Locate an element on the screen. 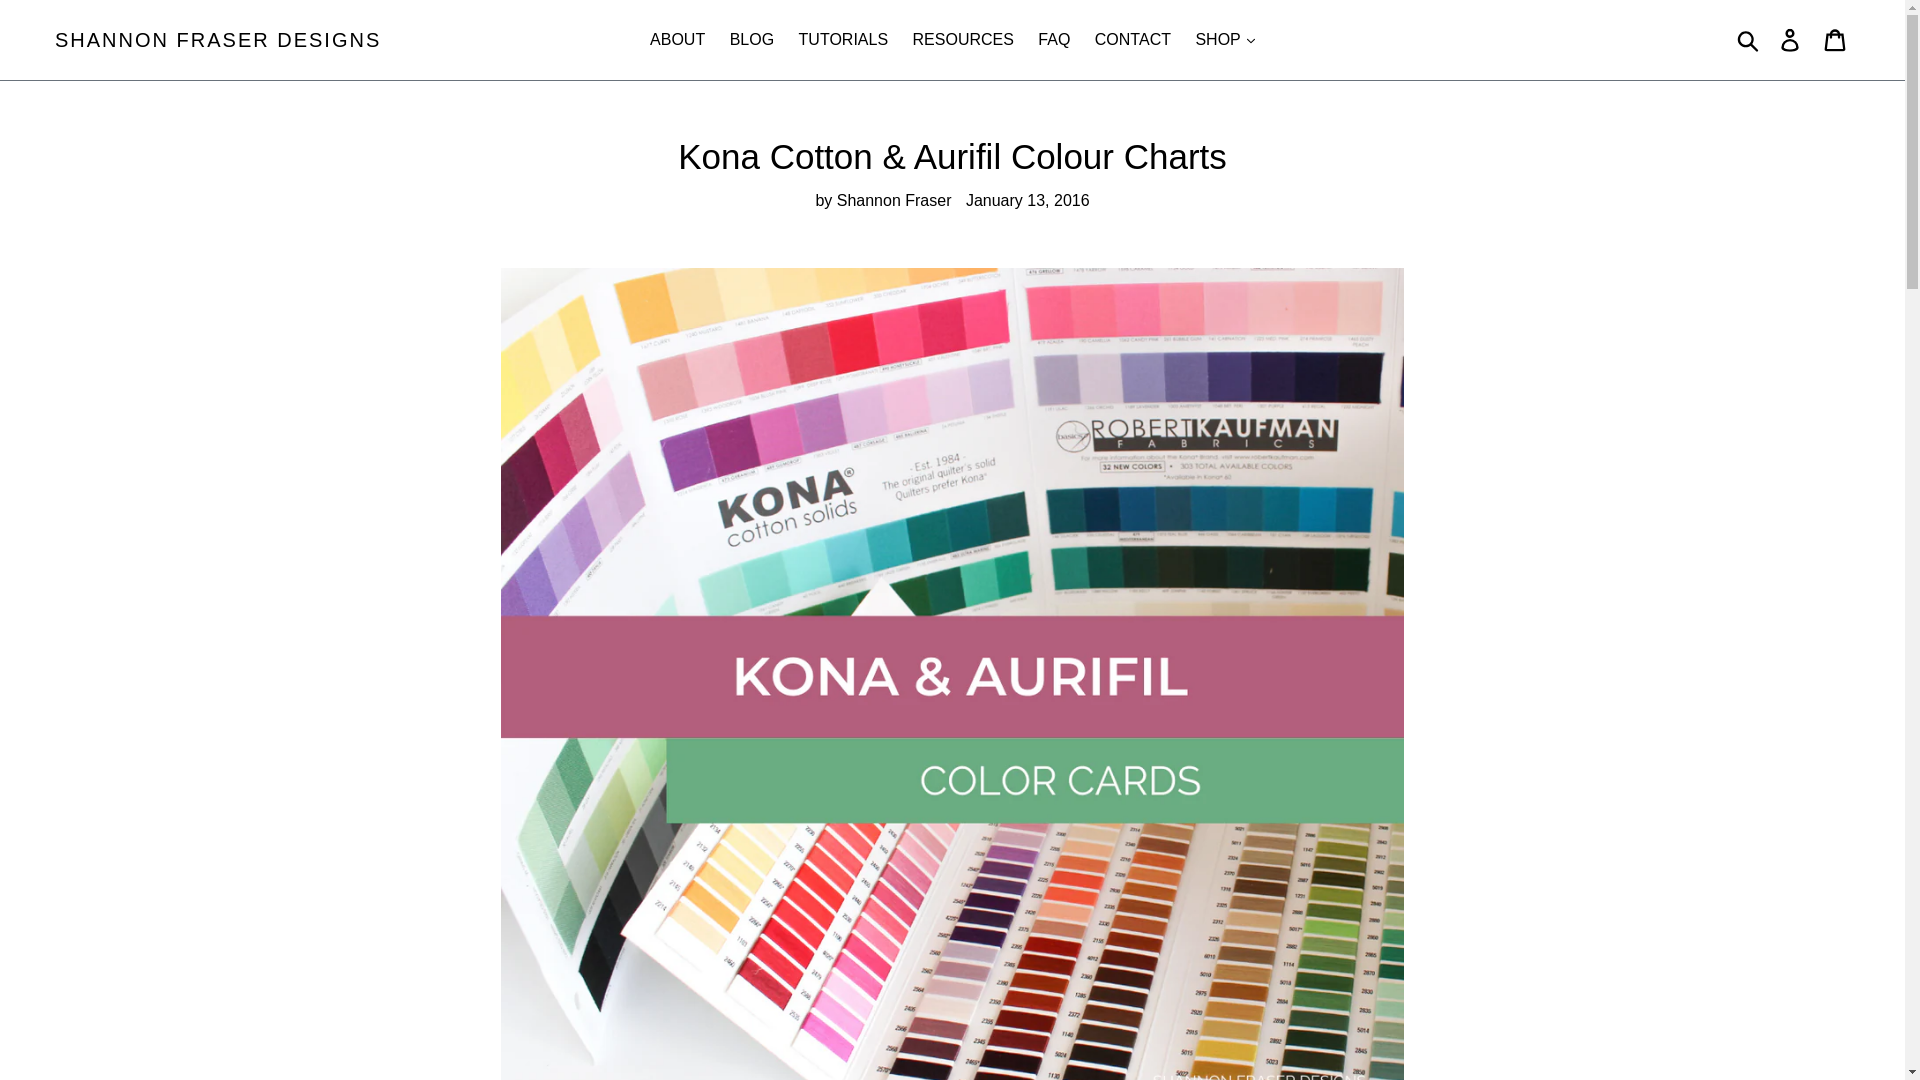 This screenshot has width=1920, height=1080. RESOURCES is located at coordinates (962, 40).